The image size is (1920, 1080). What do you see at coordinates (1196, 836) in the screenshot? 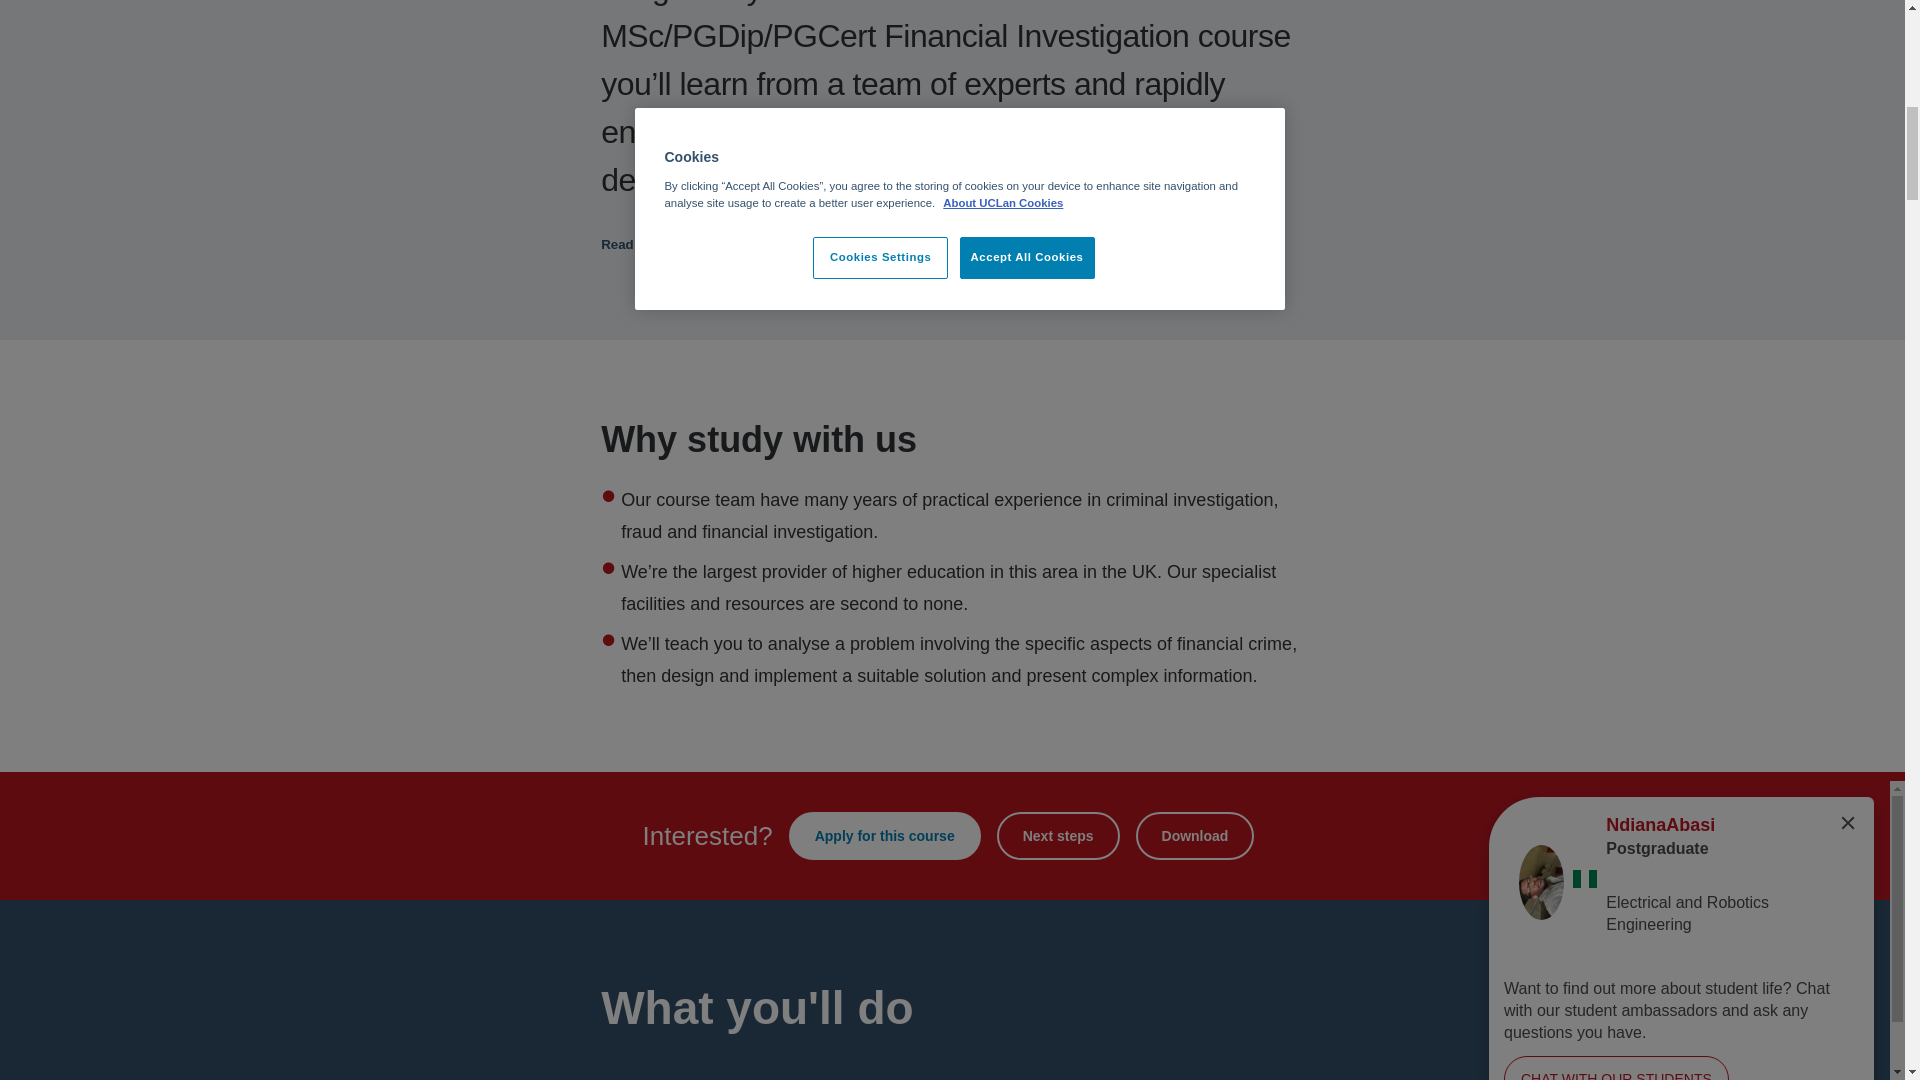
I see `Financial Investigation, MSc as PDF` at bounding box center [1196, 836].